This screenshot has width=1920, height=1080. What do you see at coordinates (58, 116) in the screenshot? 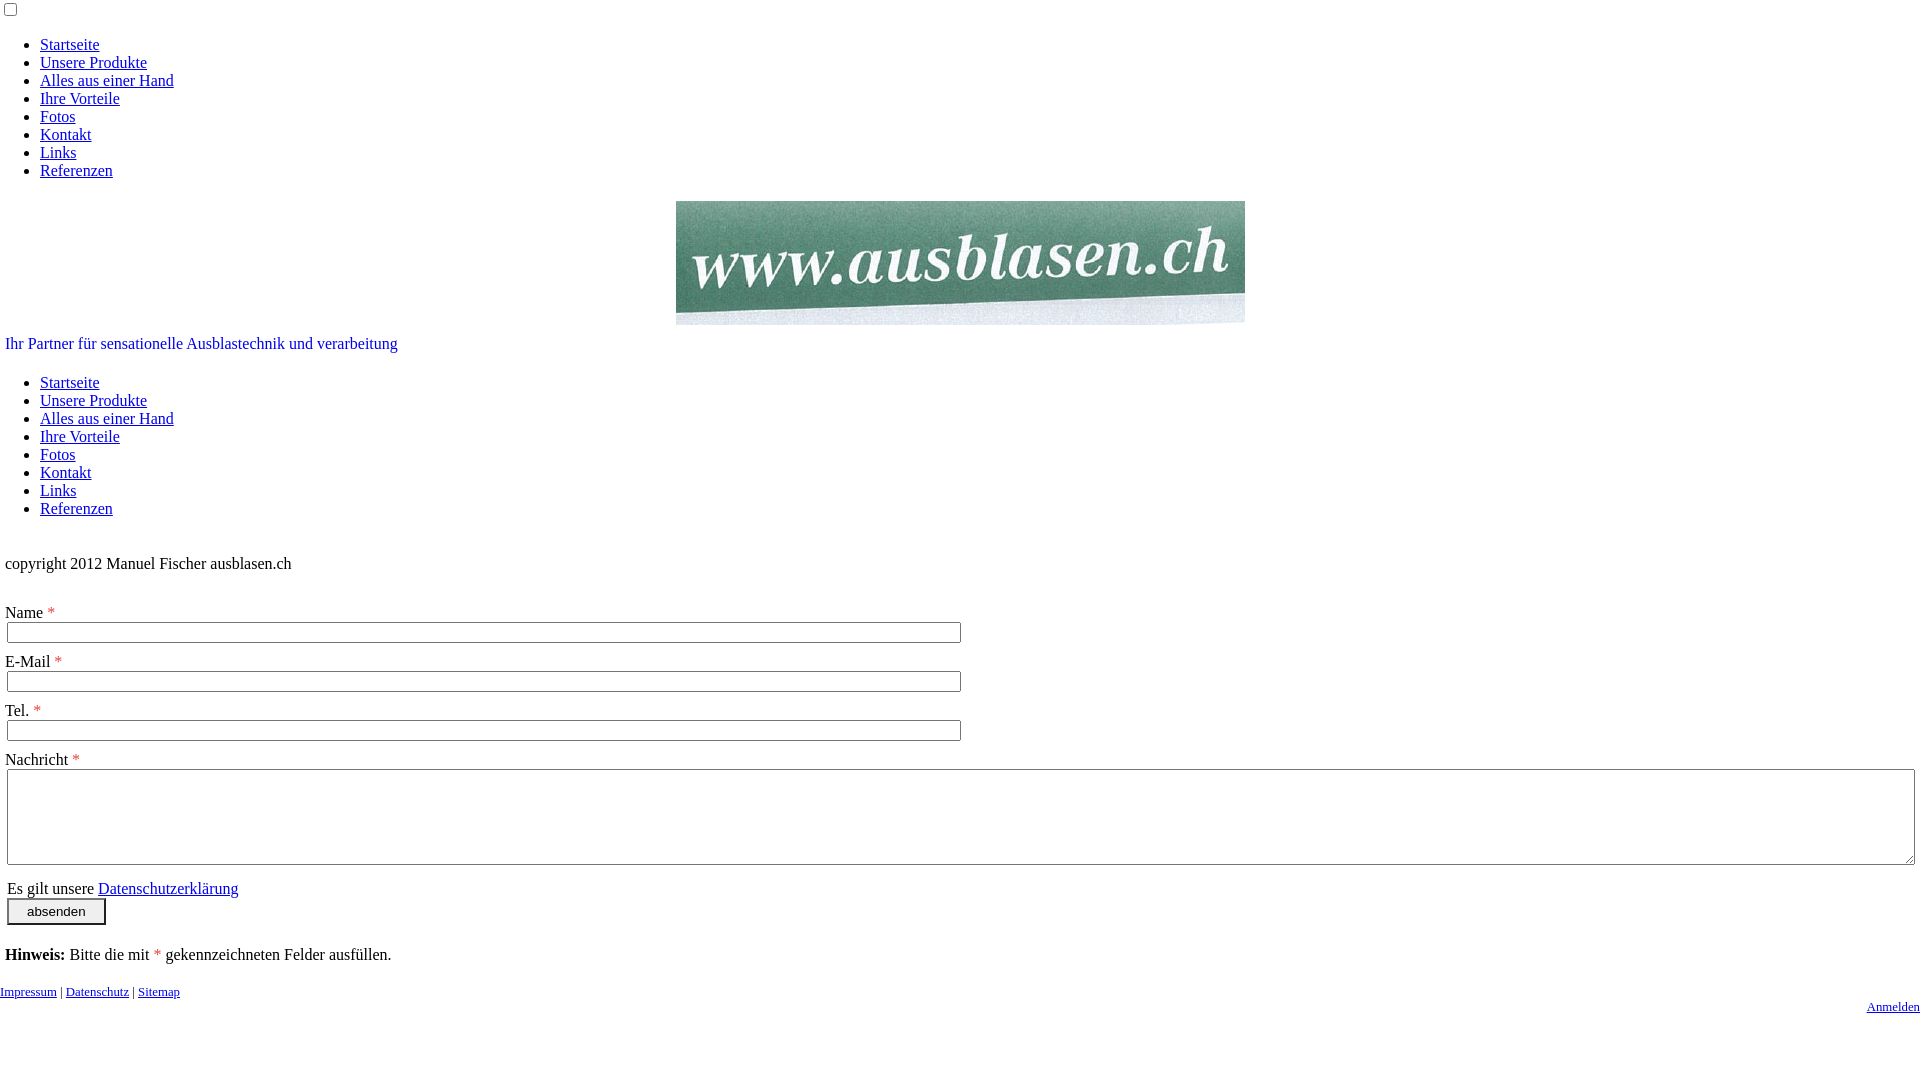
I see `Fotos` at bounding box center [58, 116].